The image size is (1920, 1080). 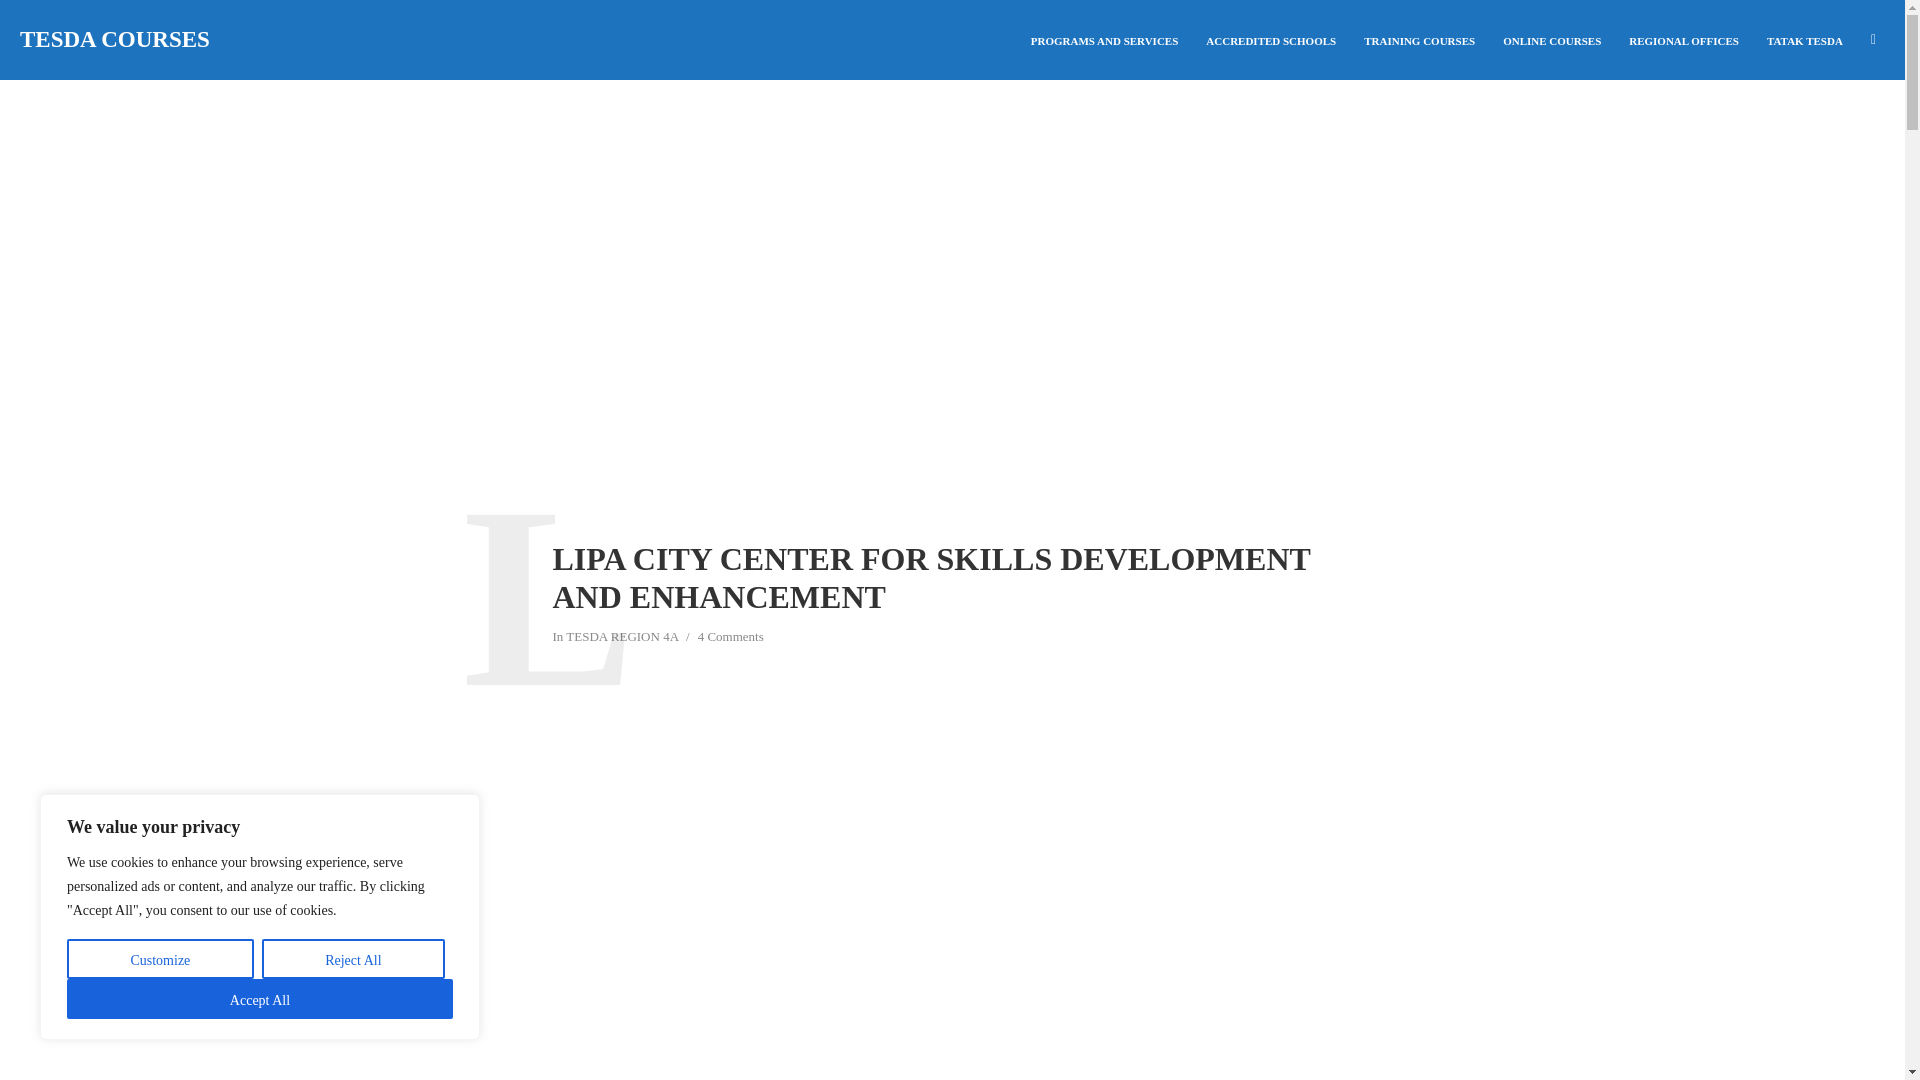 I want to click on Reject All, so click(x=353, y=958).